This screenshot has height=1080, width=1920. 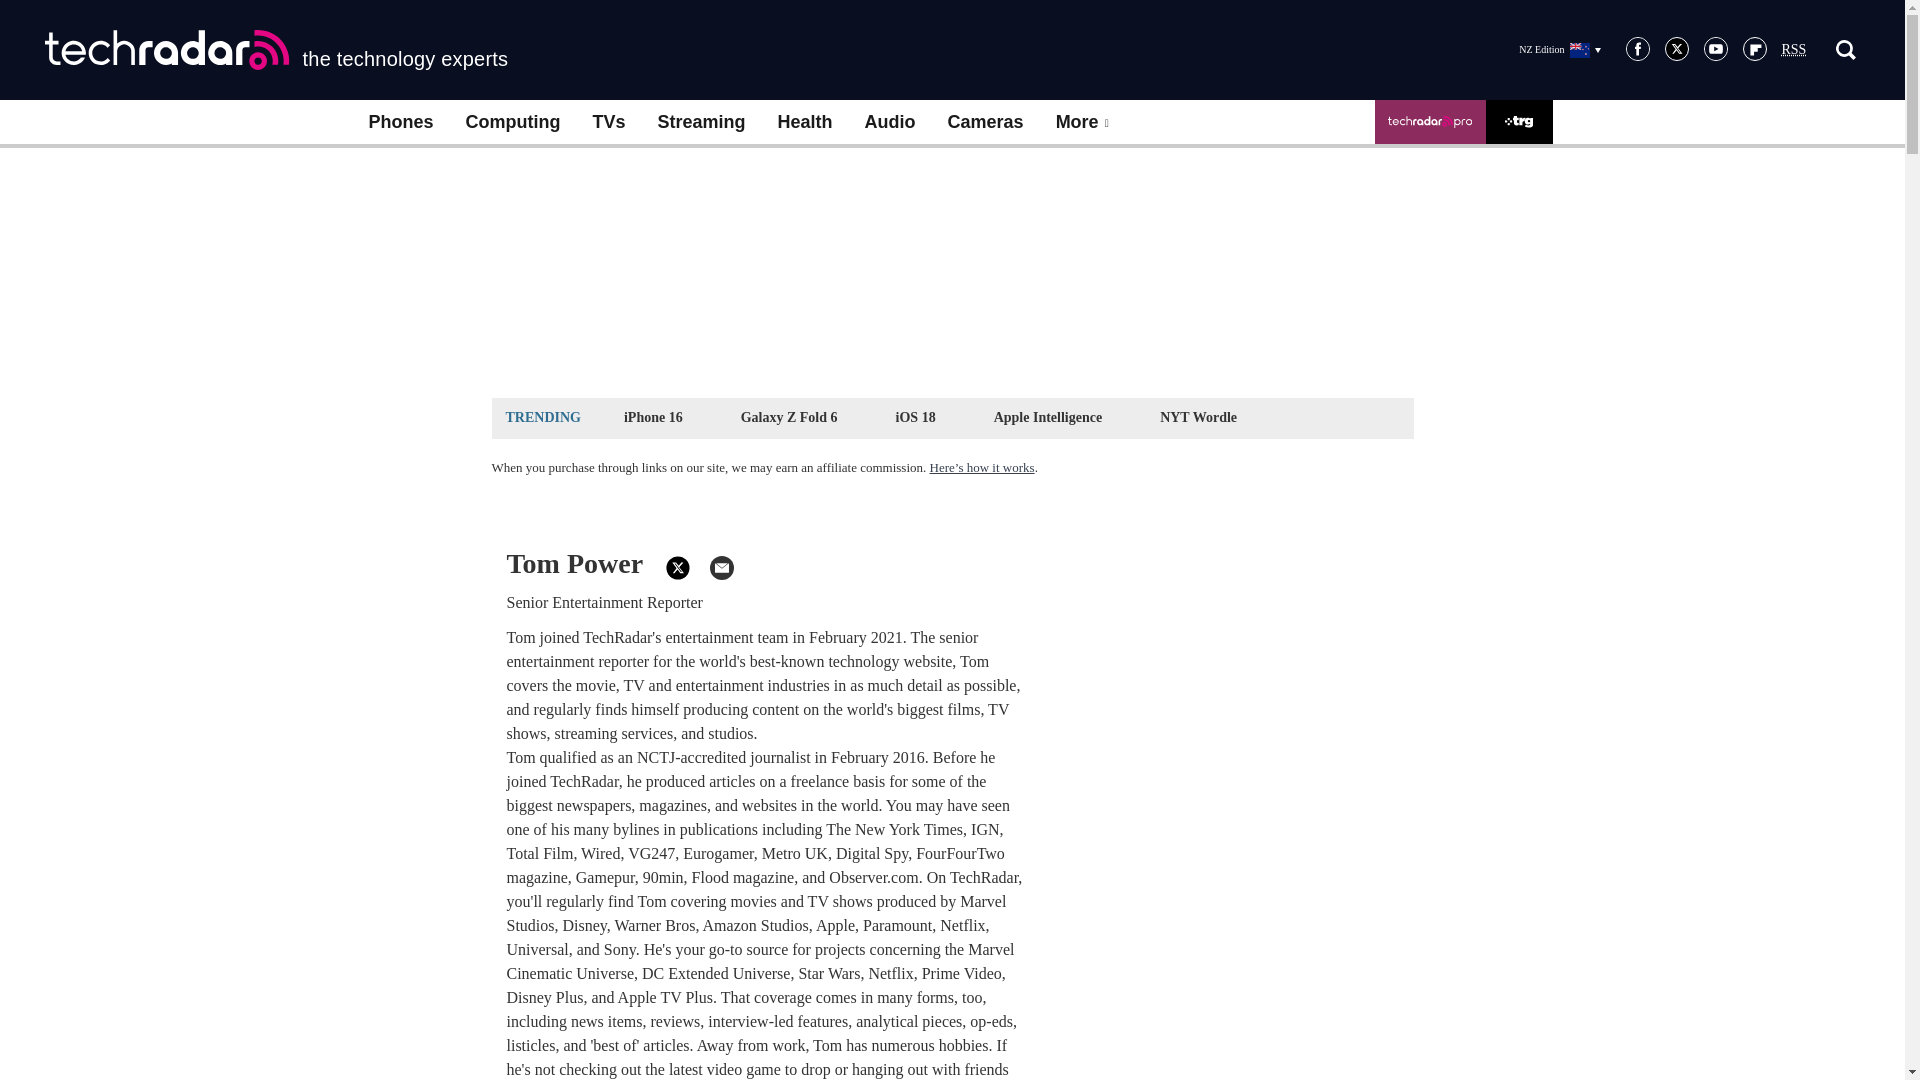 What do you see at coordinates (608, 122) in the screenshot?
I see `TVs` at bounding box center [608, 122].